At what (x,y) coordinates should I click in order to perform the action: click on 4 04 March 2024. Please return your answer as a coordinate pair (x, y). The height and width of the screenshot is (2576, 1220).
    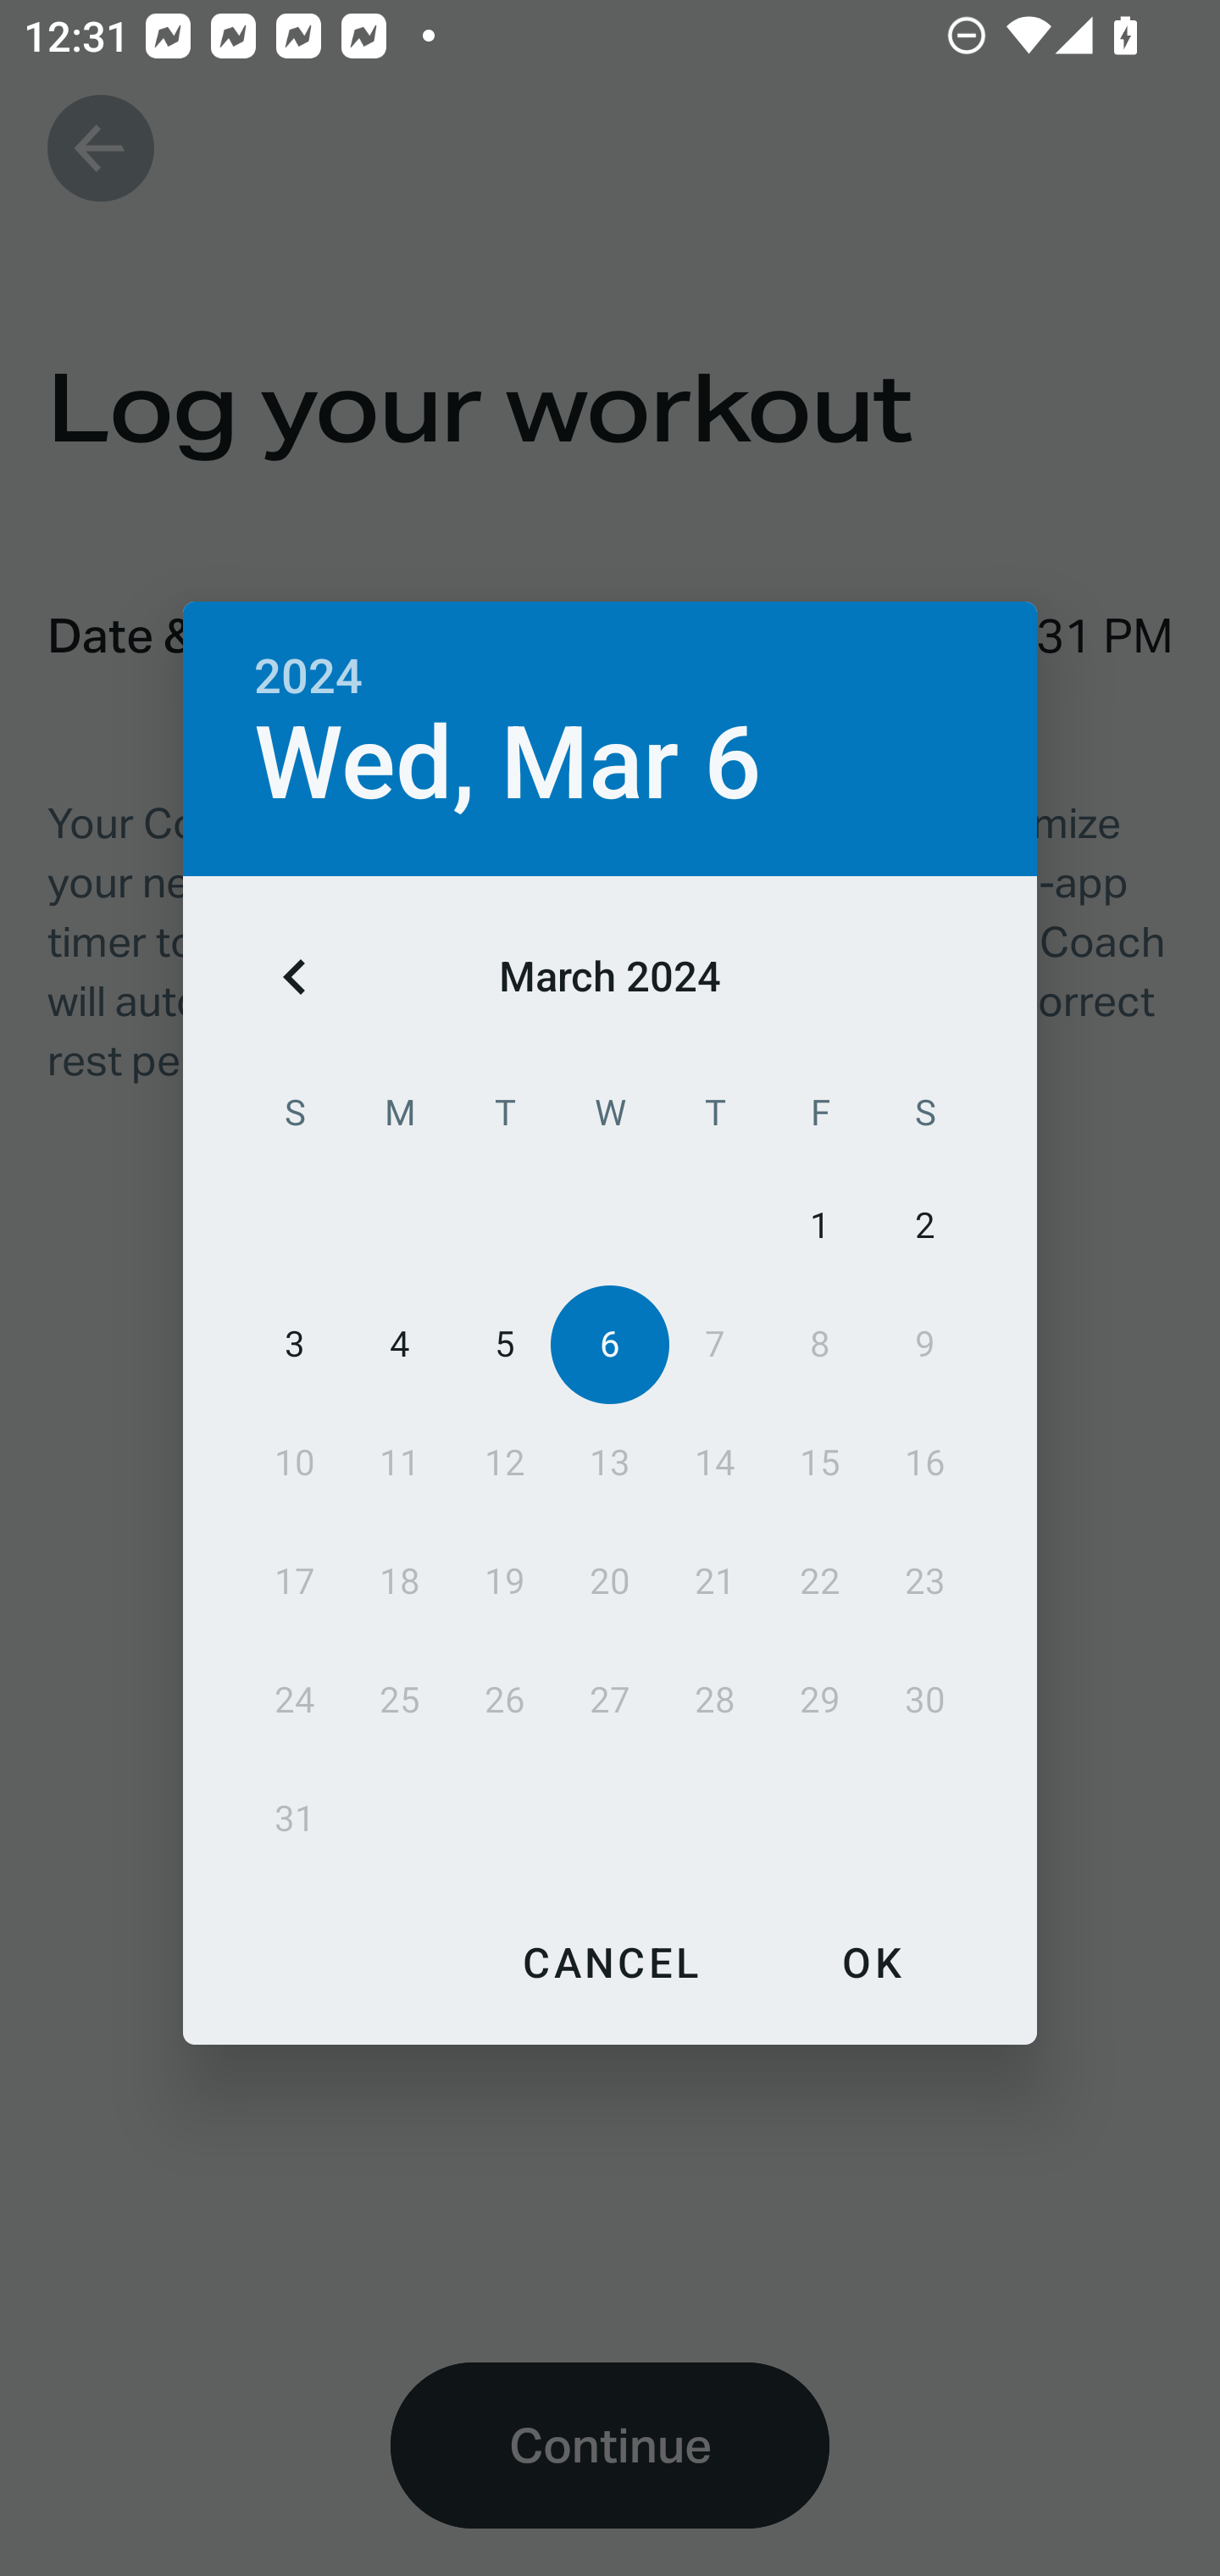
    Looking at the image, I should click on (400, 1344).